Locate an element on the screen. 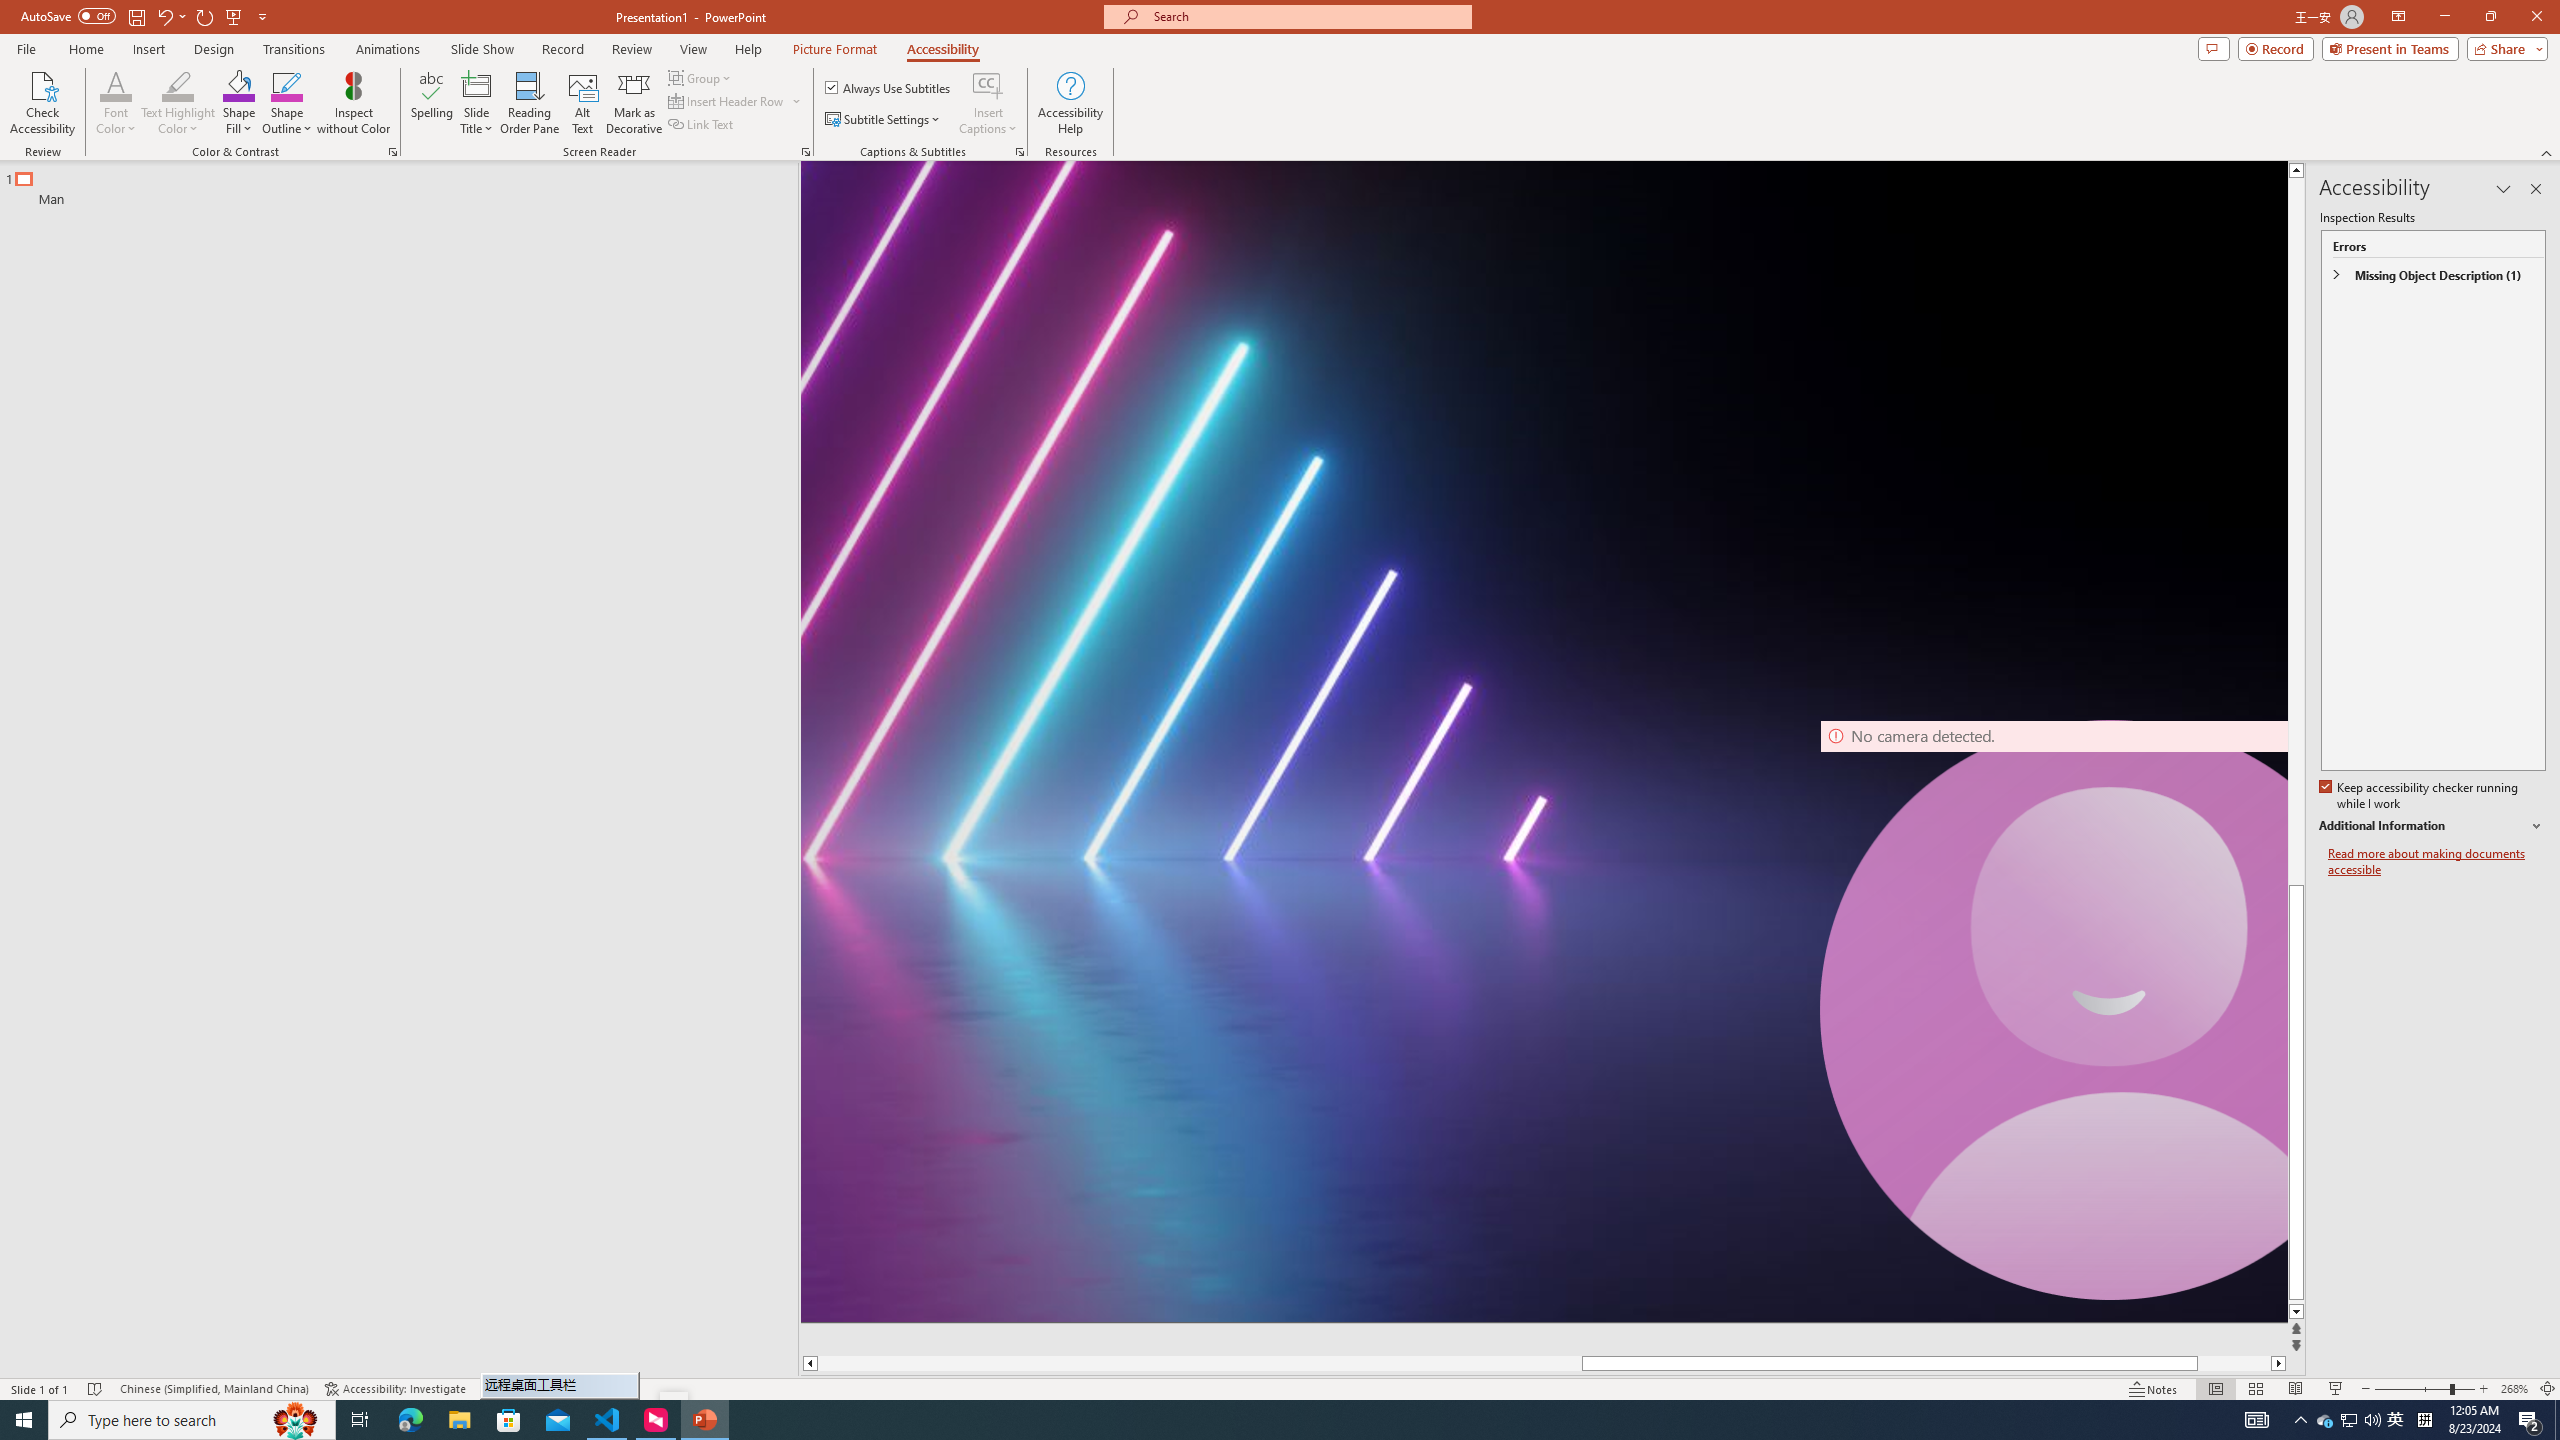  Outline is located at coordinates (408, 184).